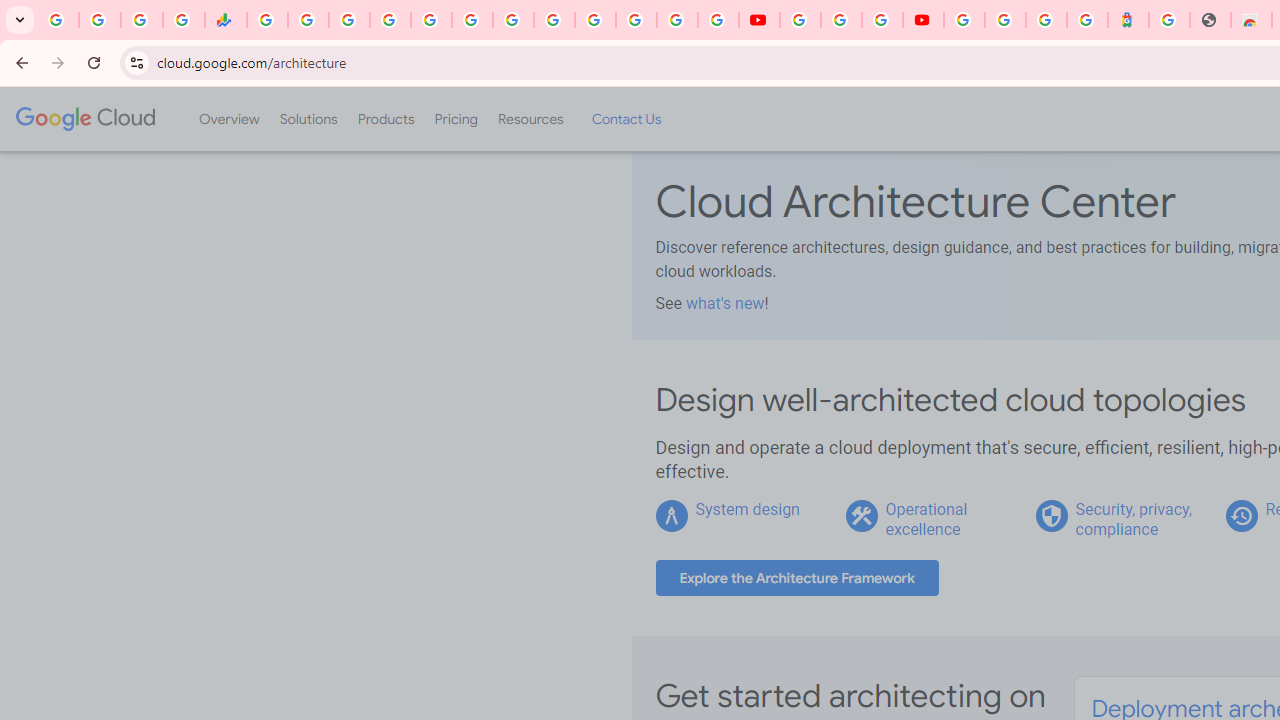 The height and width of the screenshot is (720, 1280). Describe the element at coordinates (1133, 519) in the screenshot. I see `Security, privacy, compliance` at that location.